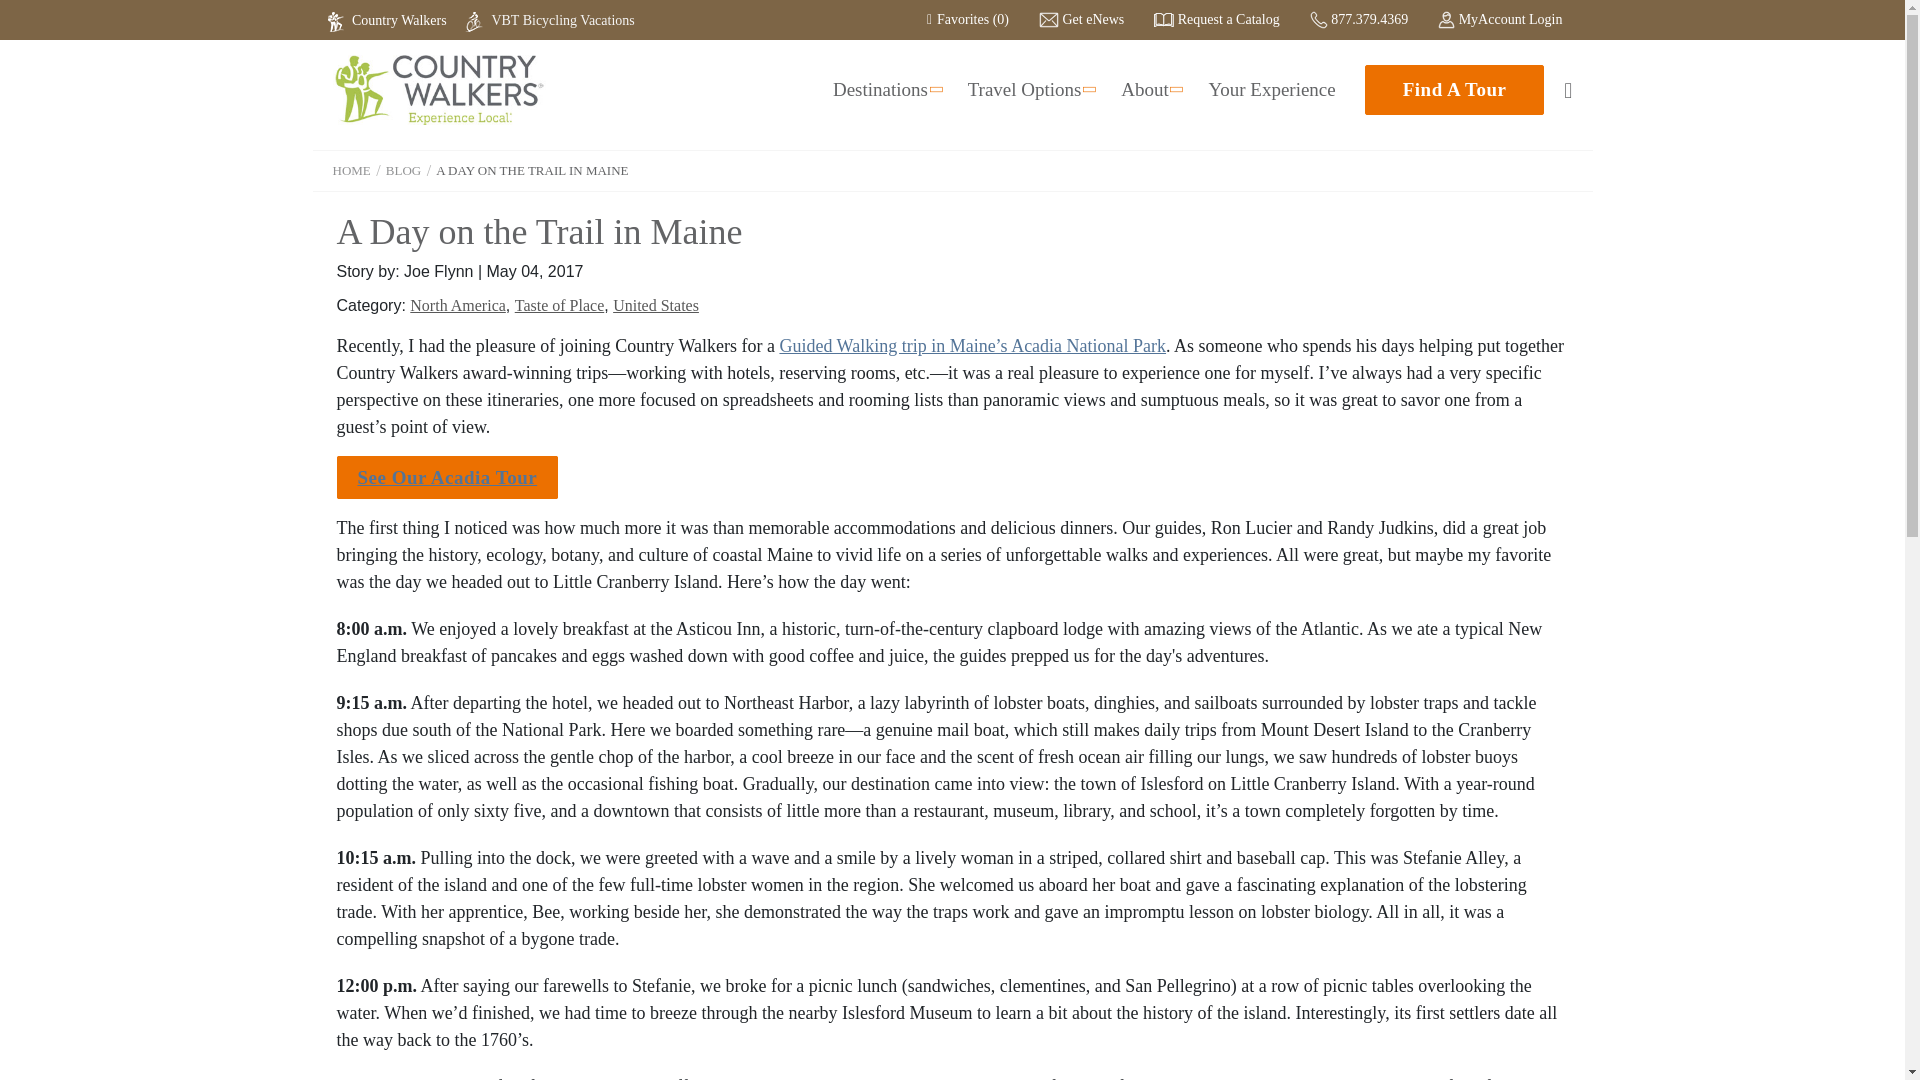 The width and height of the screenshot is (1920, 1080). Describe the element at coordinates (1080, 19) in the screenshot. I see `Get eNews` at that location.